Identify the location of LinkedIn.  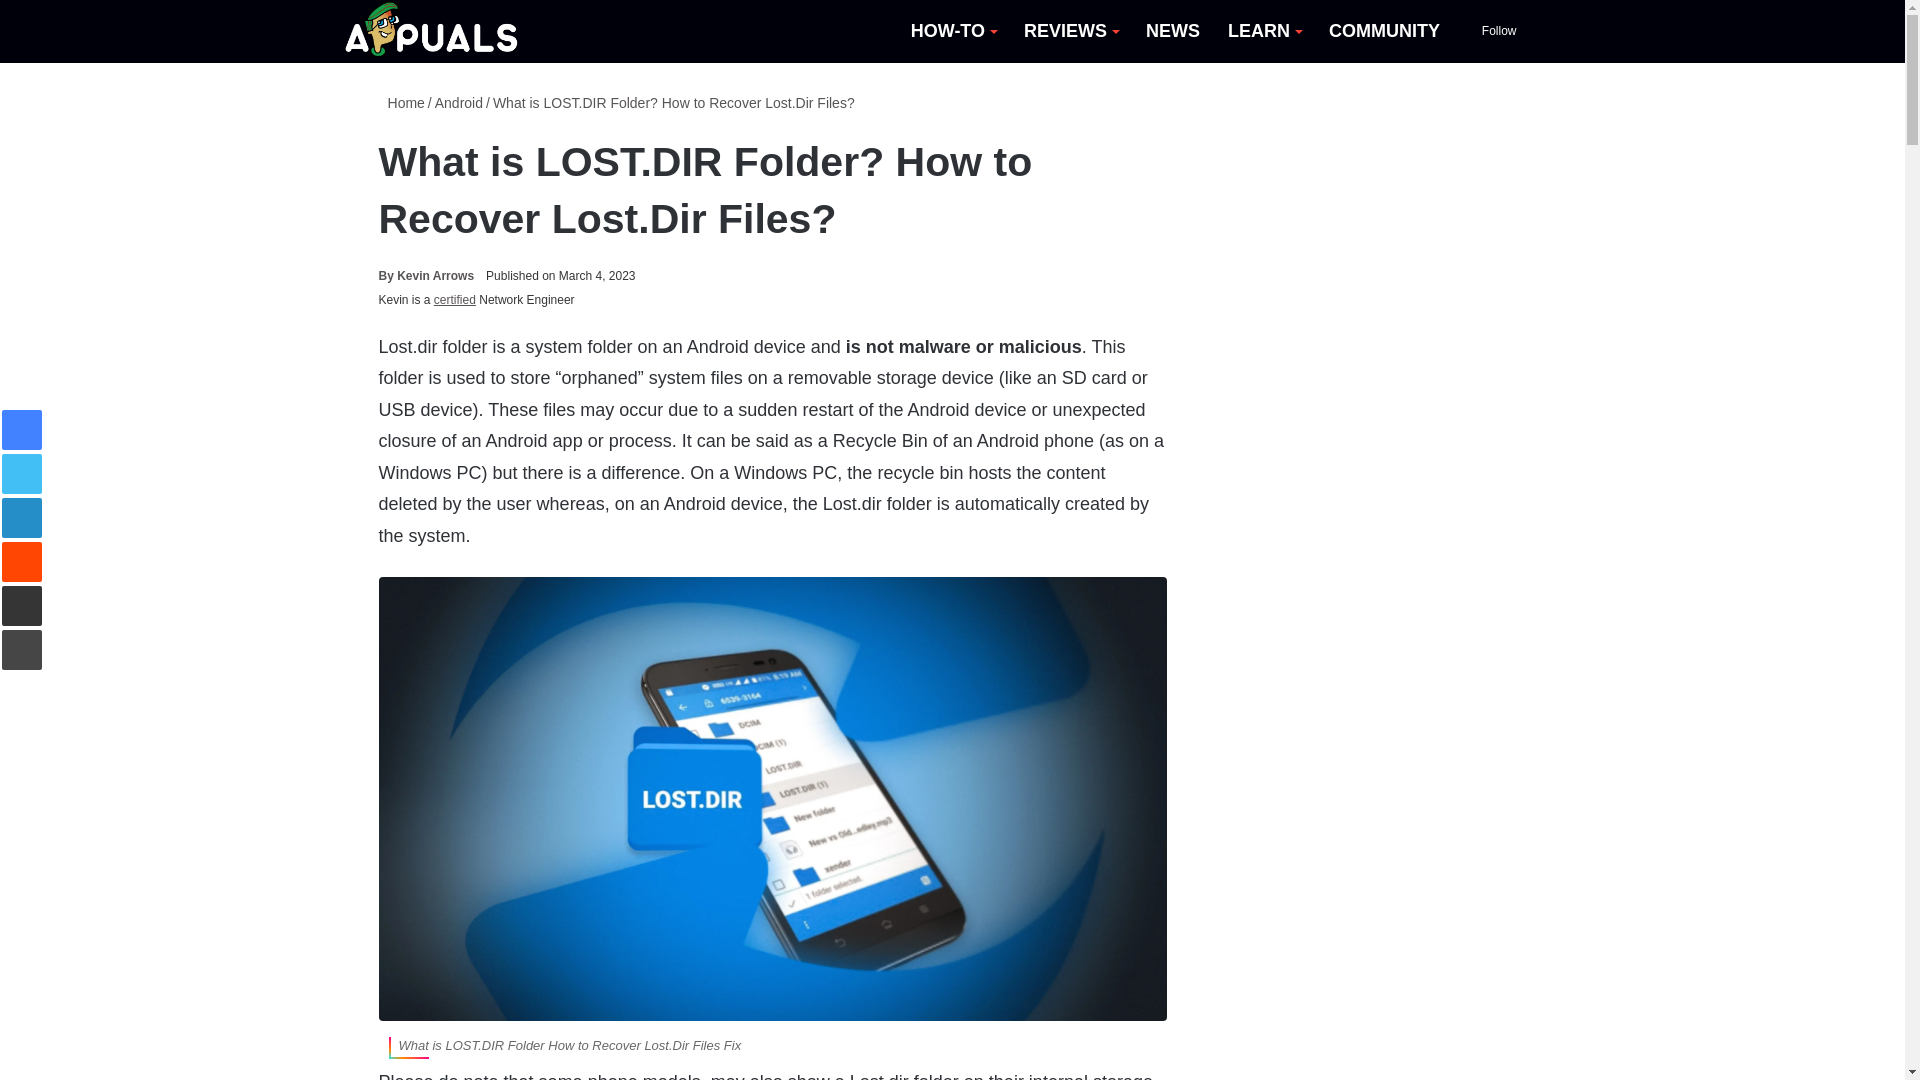
(22, 517).